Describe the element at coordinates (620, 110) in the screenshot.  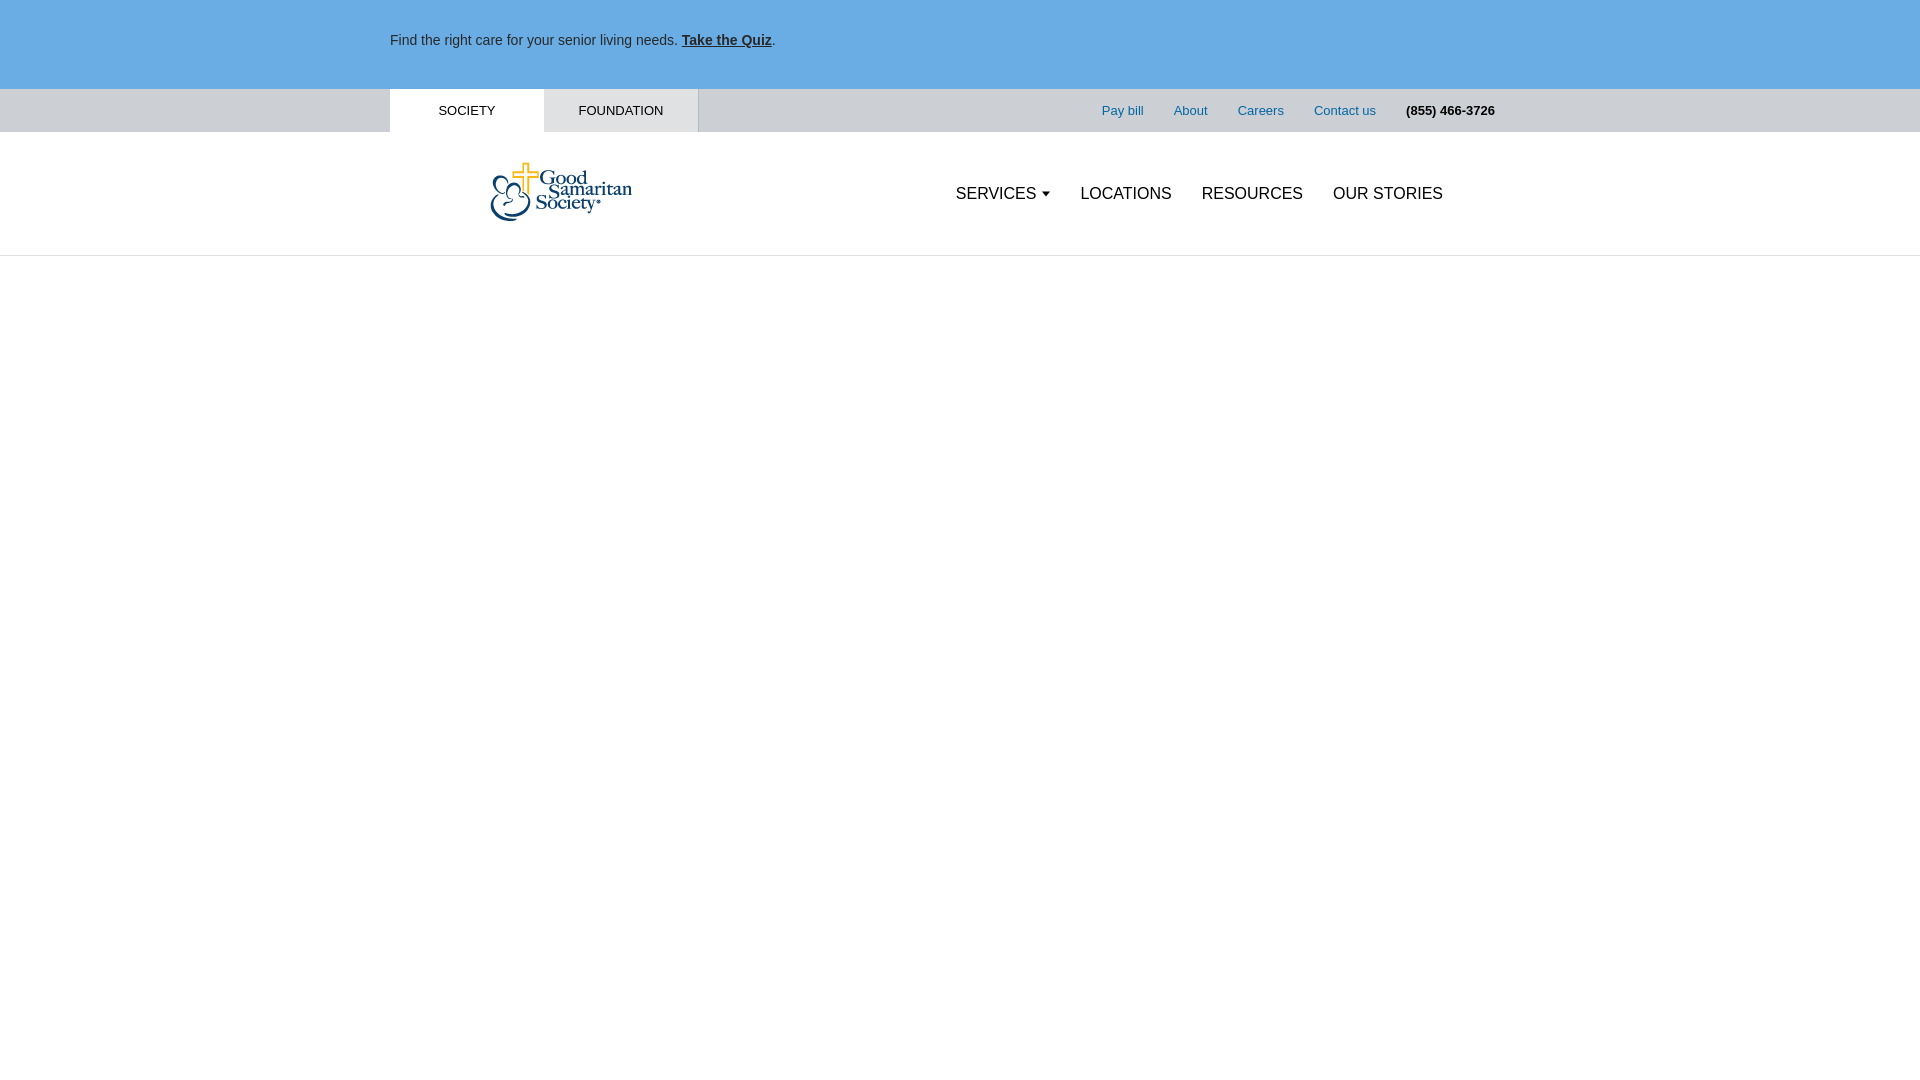
I see `FOUNDATION` at that location.